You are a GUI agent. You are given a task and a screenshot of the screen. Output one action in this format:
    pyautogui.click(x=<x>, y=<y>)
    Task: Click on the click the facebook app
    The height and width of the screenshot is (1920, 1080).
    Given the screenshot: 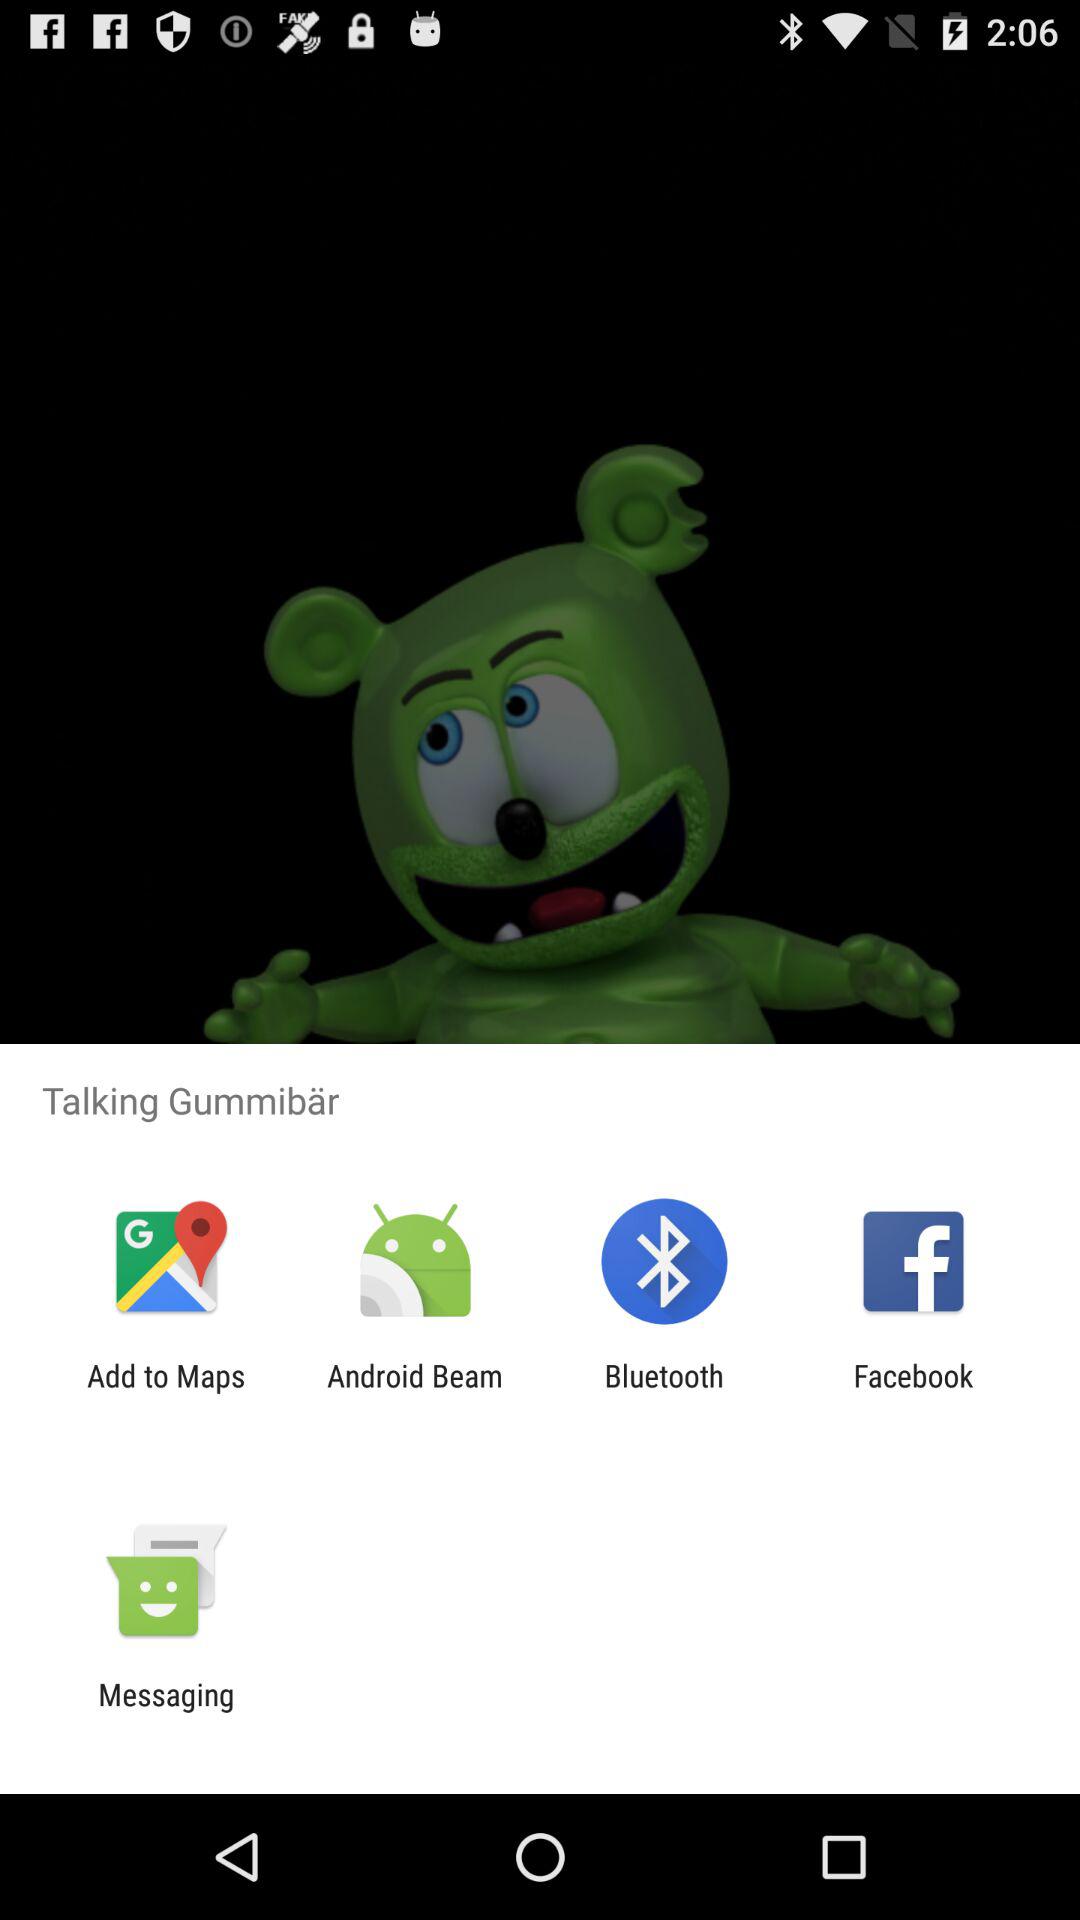 What is the action you would take?
    pyautogui.click(x=913, y=1393)
    